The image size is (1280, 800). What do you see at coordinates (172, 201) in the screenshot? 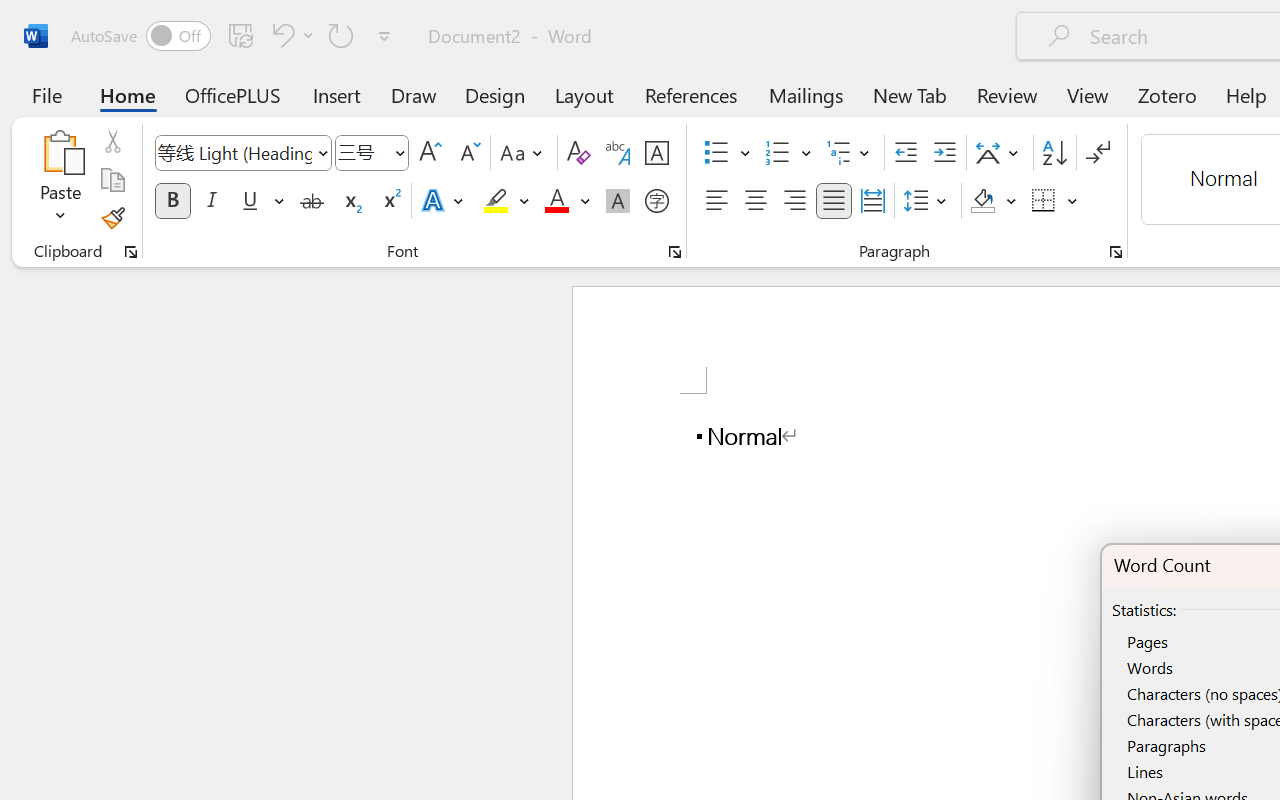
I see `Bold` at bounding box center [172, 201].